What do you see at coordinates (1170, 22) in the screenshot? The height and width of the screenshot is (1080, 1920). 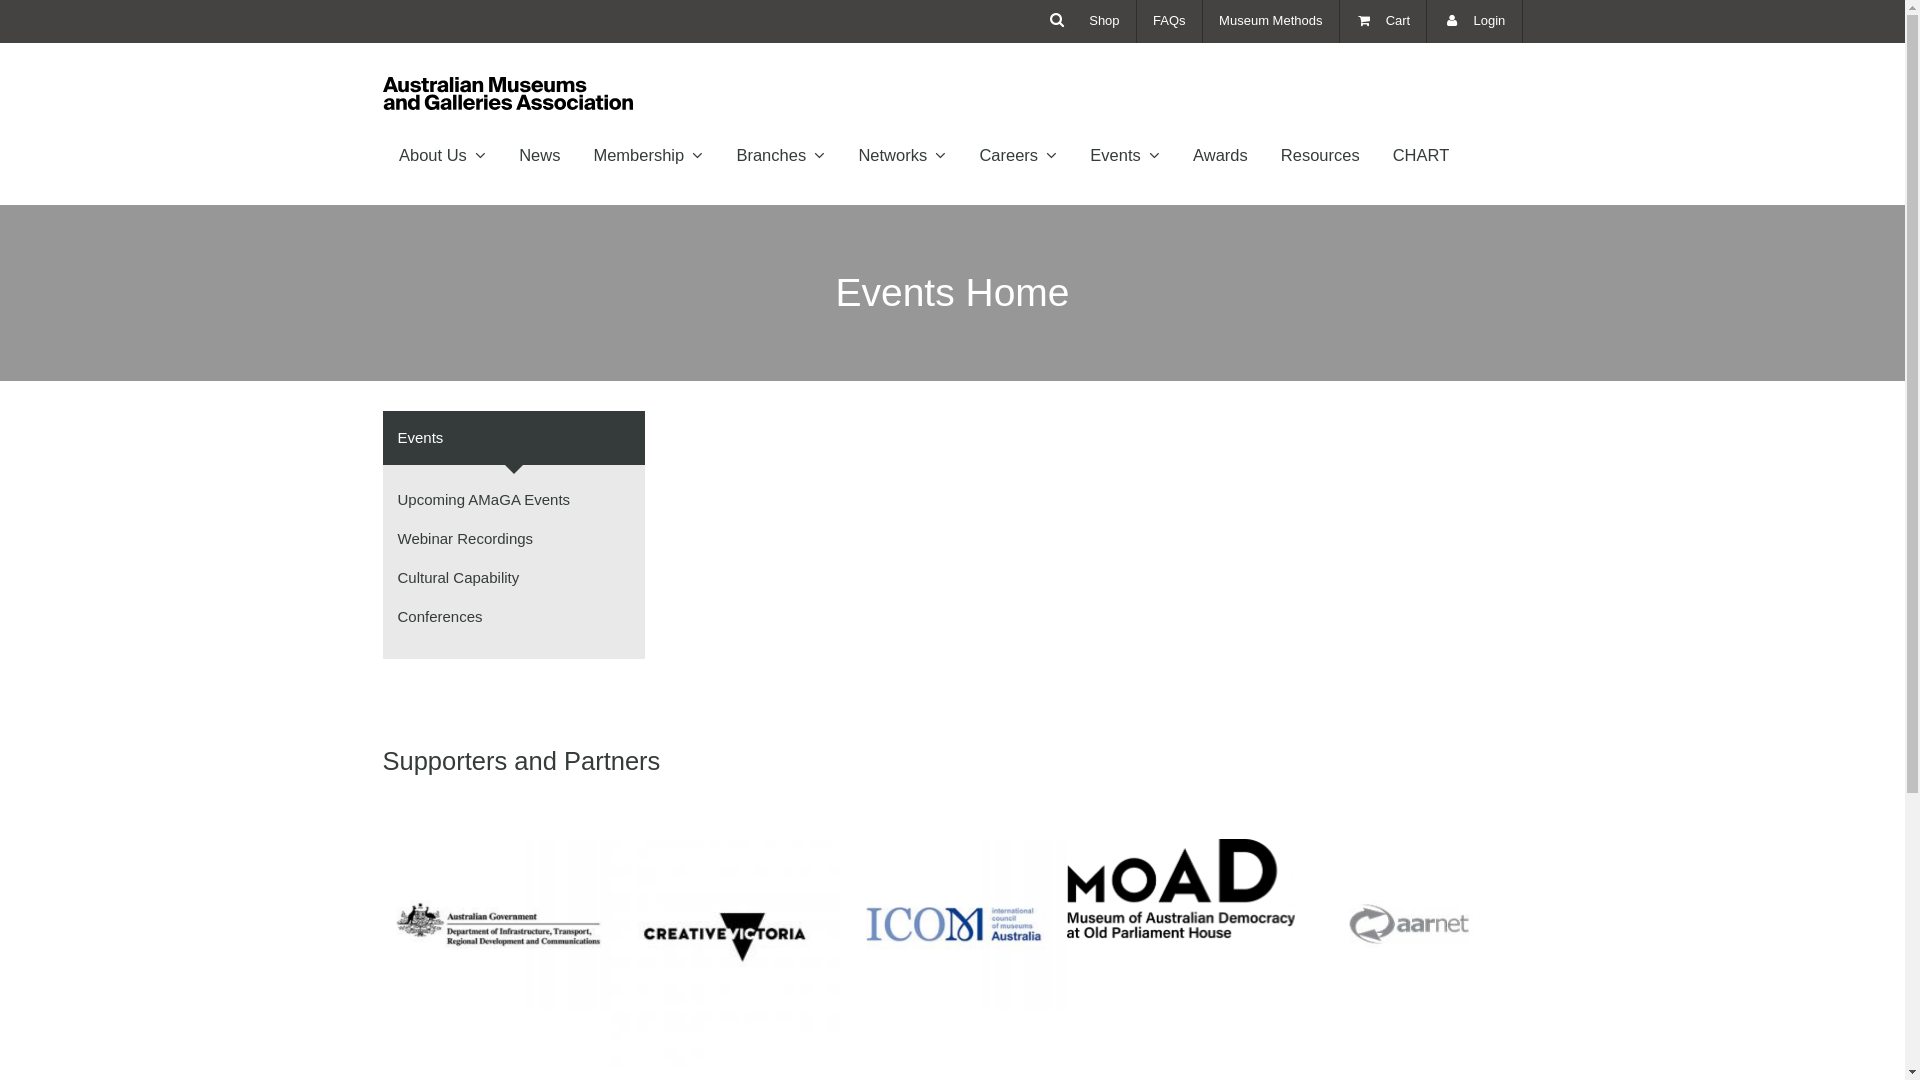 I see `FAQs` at bounding box center [1170, 22].